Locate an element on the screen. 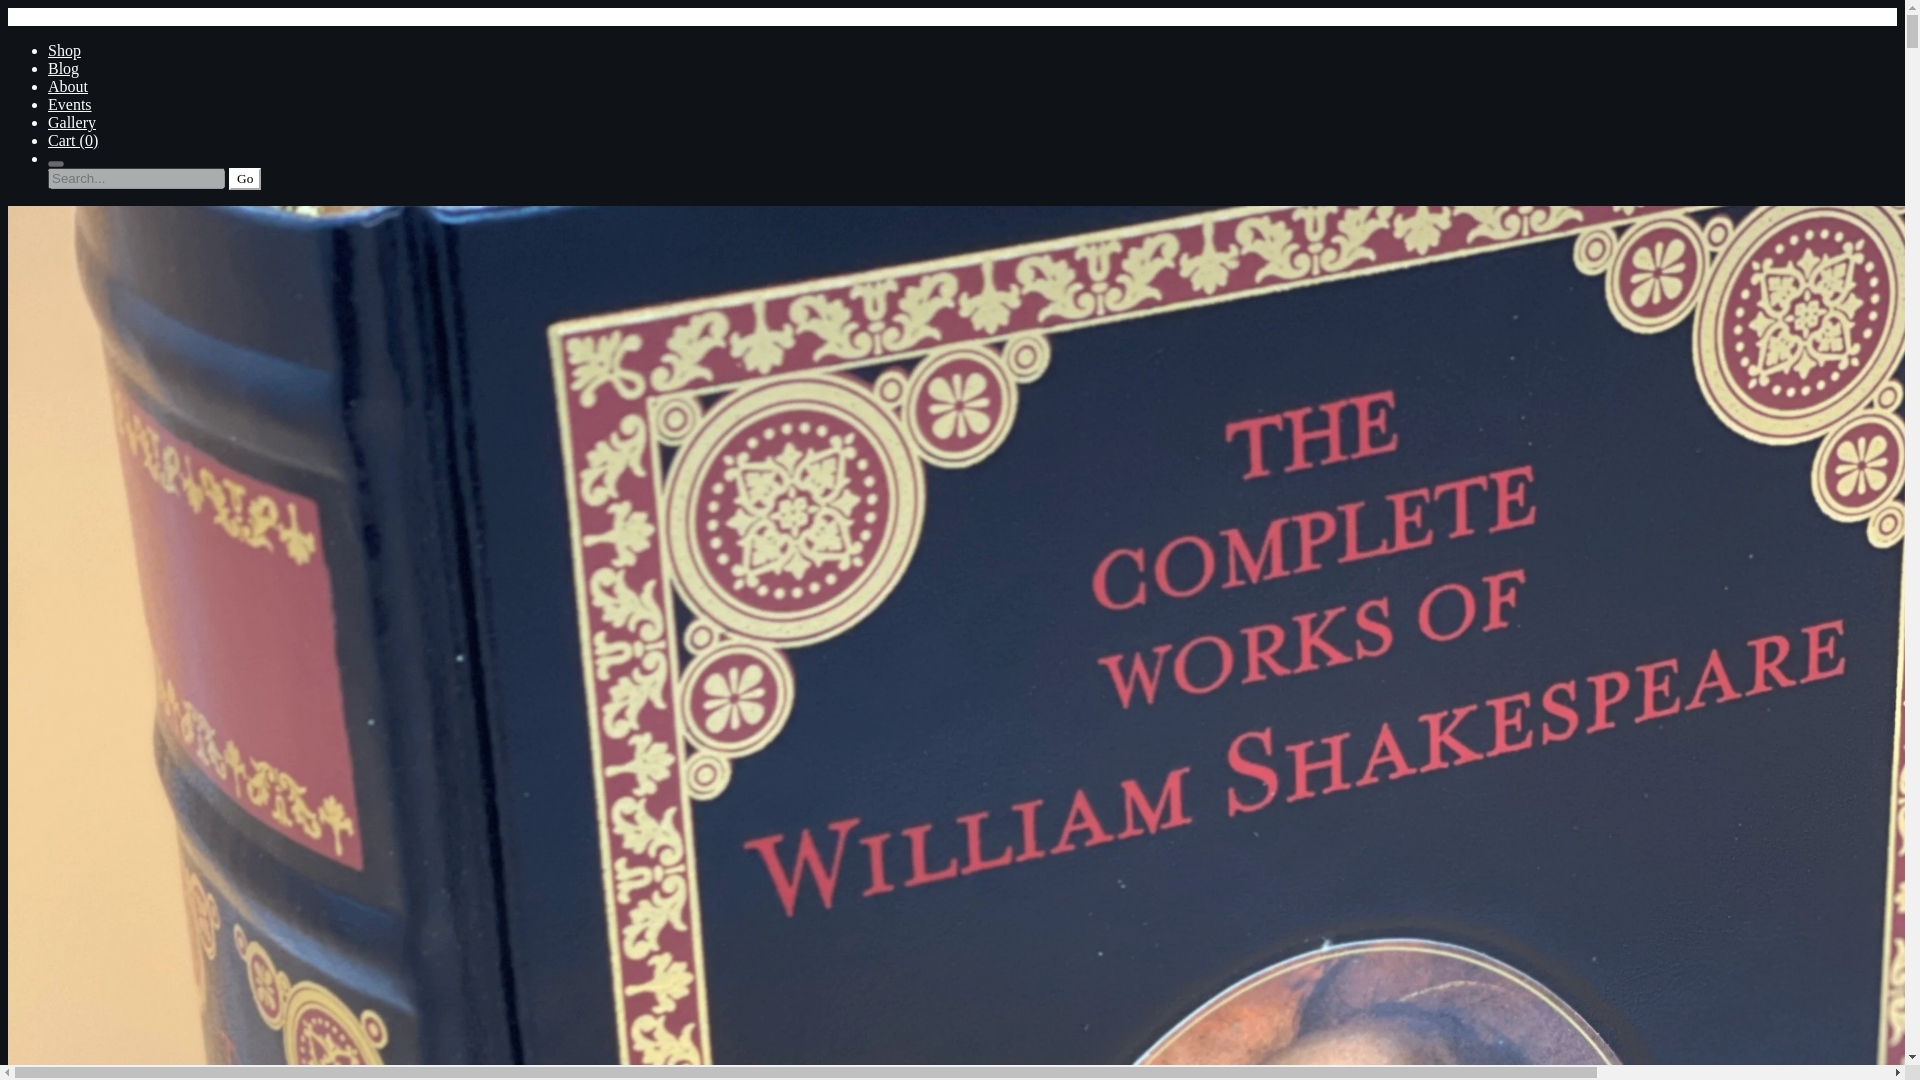  About is located at coordinates (68, 86).